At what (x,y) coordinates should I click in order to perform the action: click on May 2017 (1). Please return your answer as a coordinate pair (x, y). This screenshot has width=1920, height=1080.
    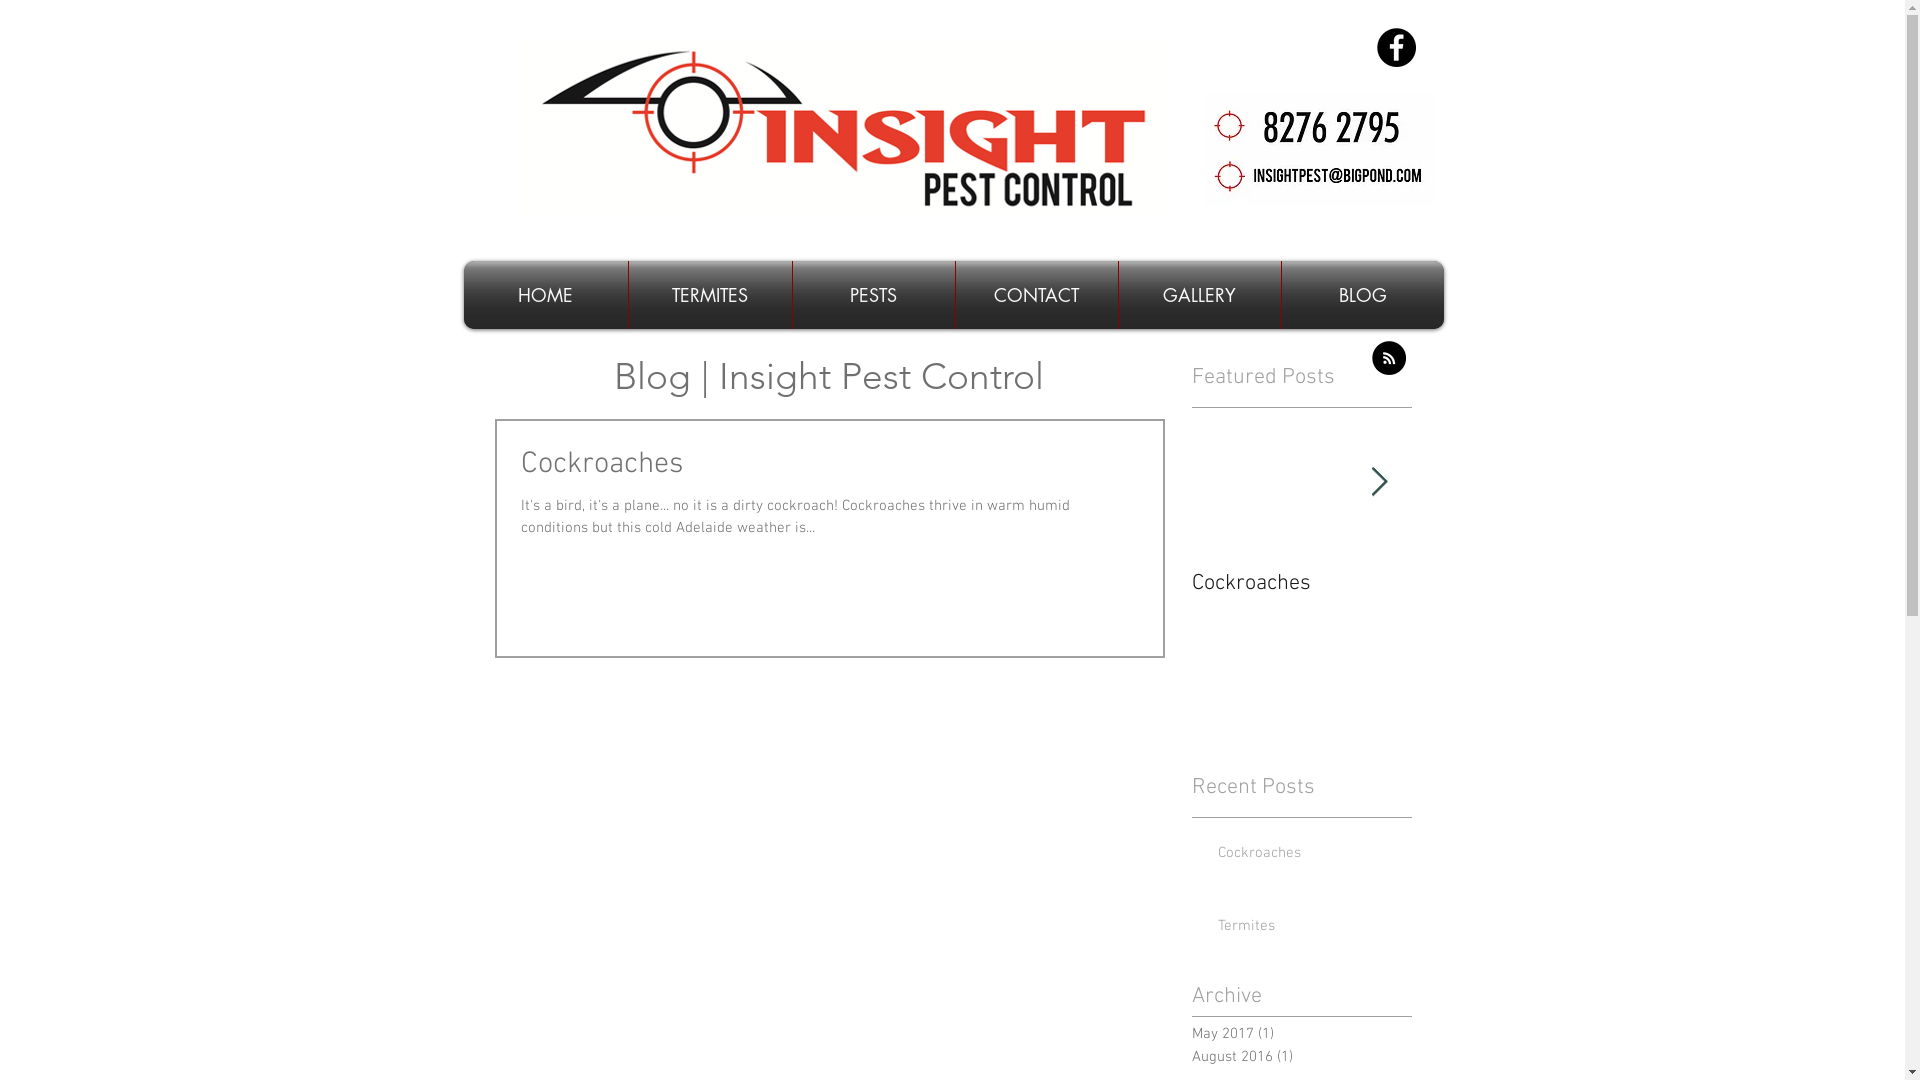
    Looking at the image, I should click on (1297, 1034).